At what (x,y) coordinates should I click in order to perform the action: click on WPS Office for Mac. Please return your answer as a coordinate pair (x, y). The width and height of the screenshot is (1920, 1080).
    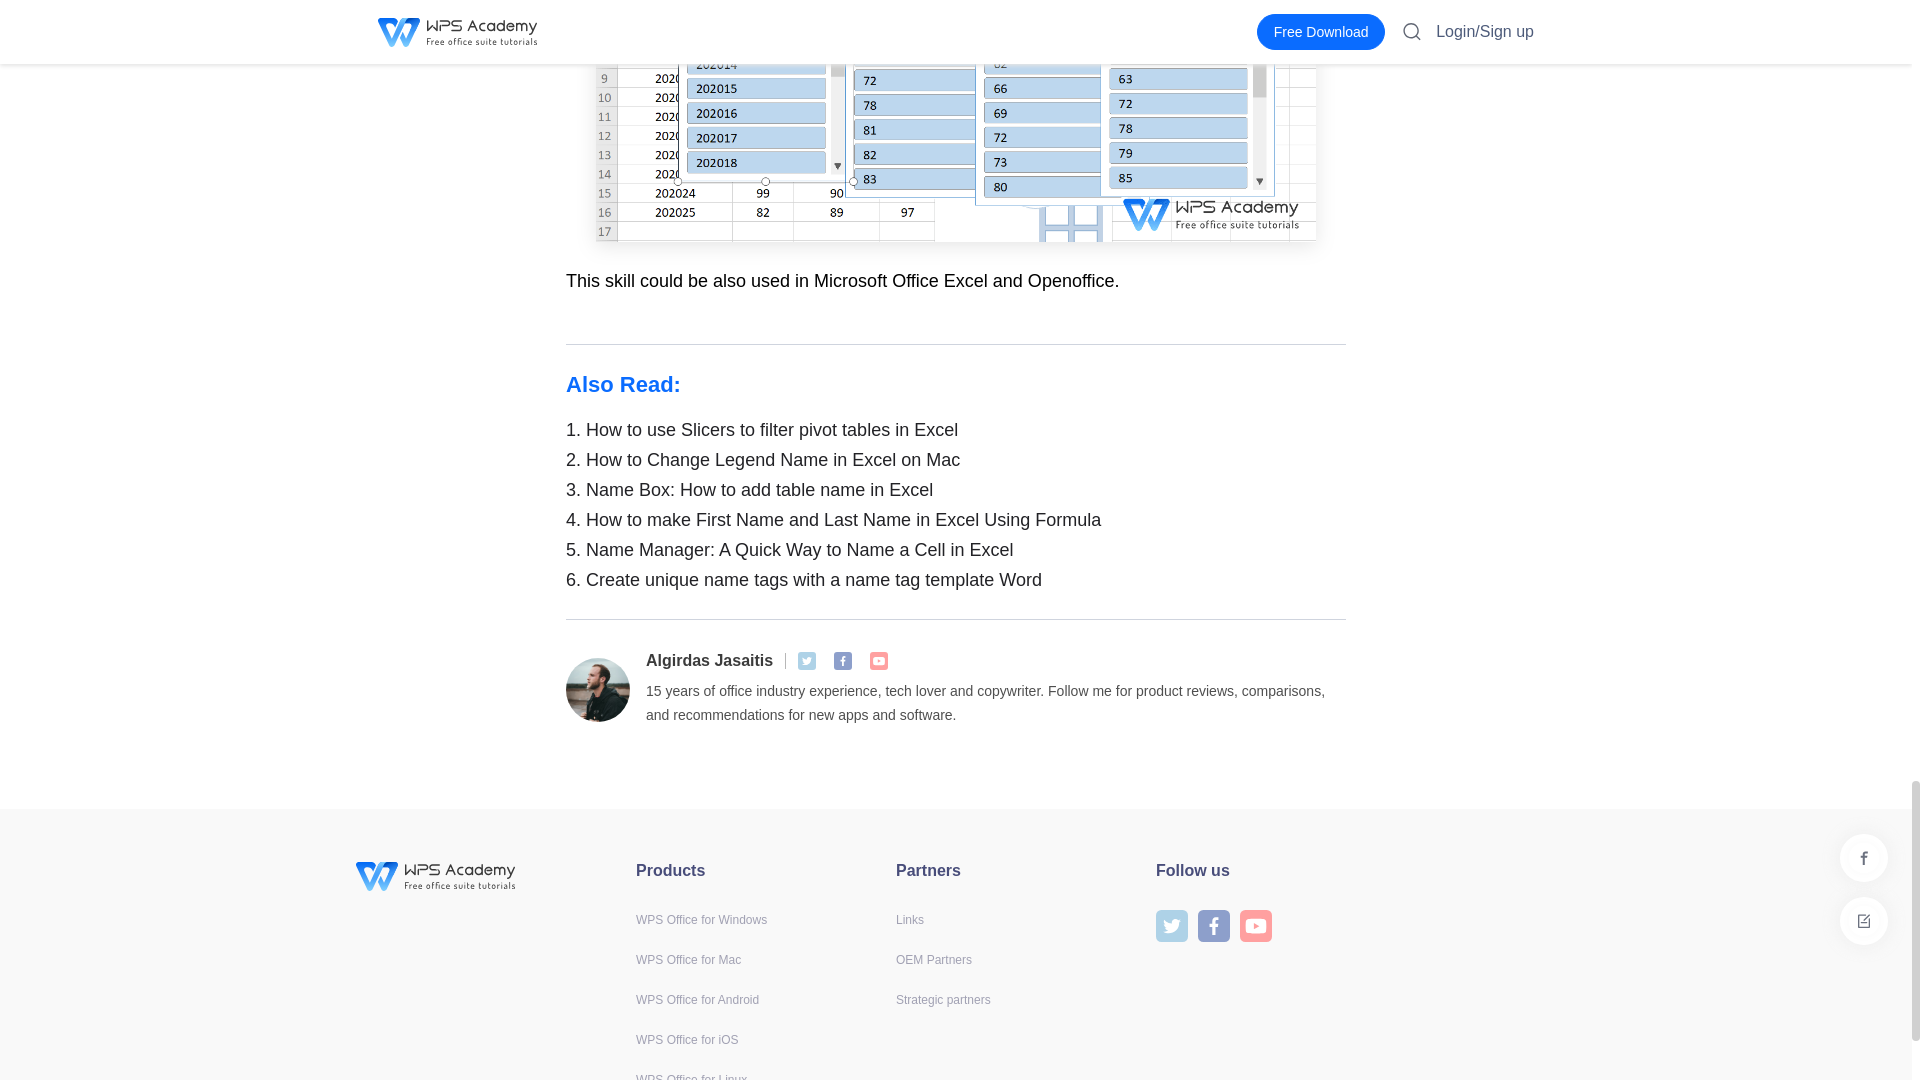
    Looking at the image, I should click on (688, 959).